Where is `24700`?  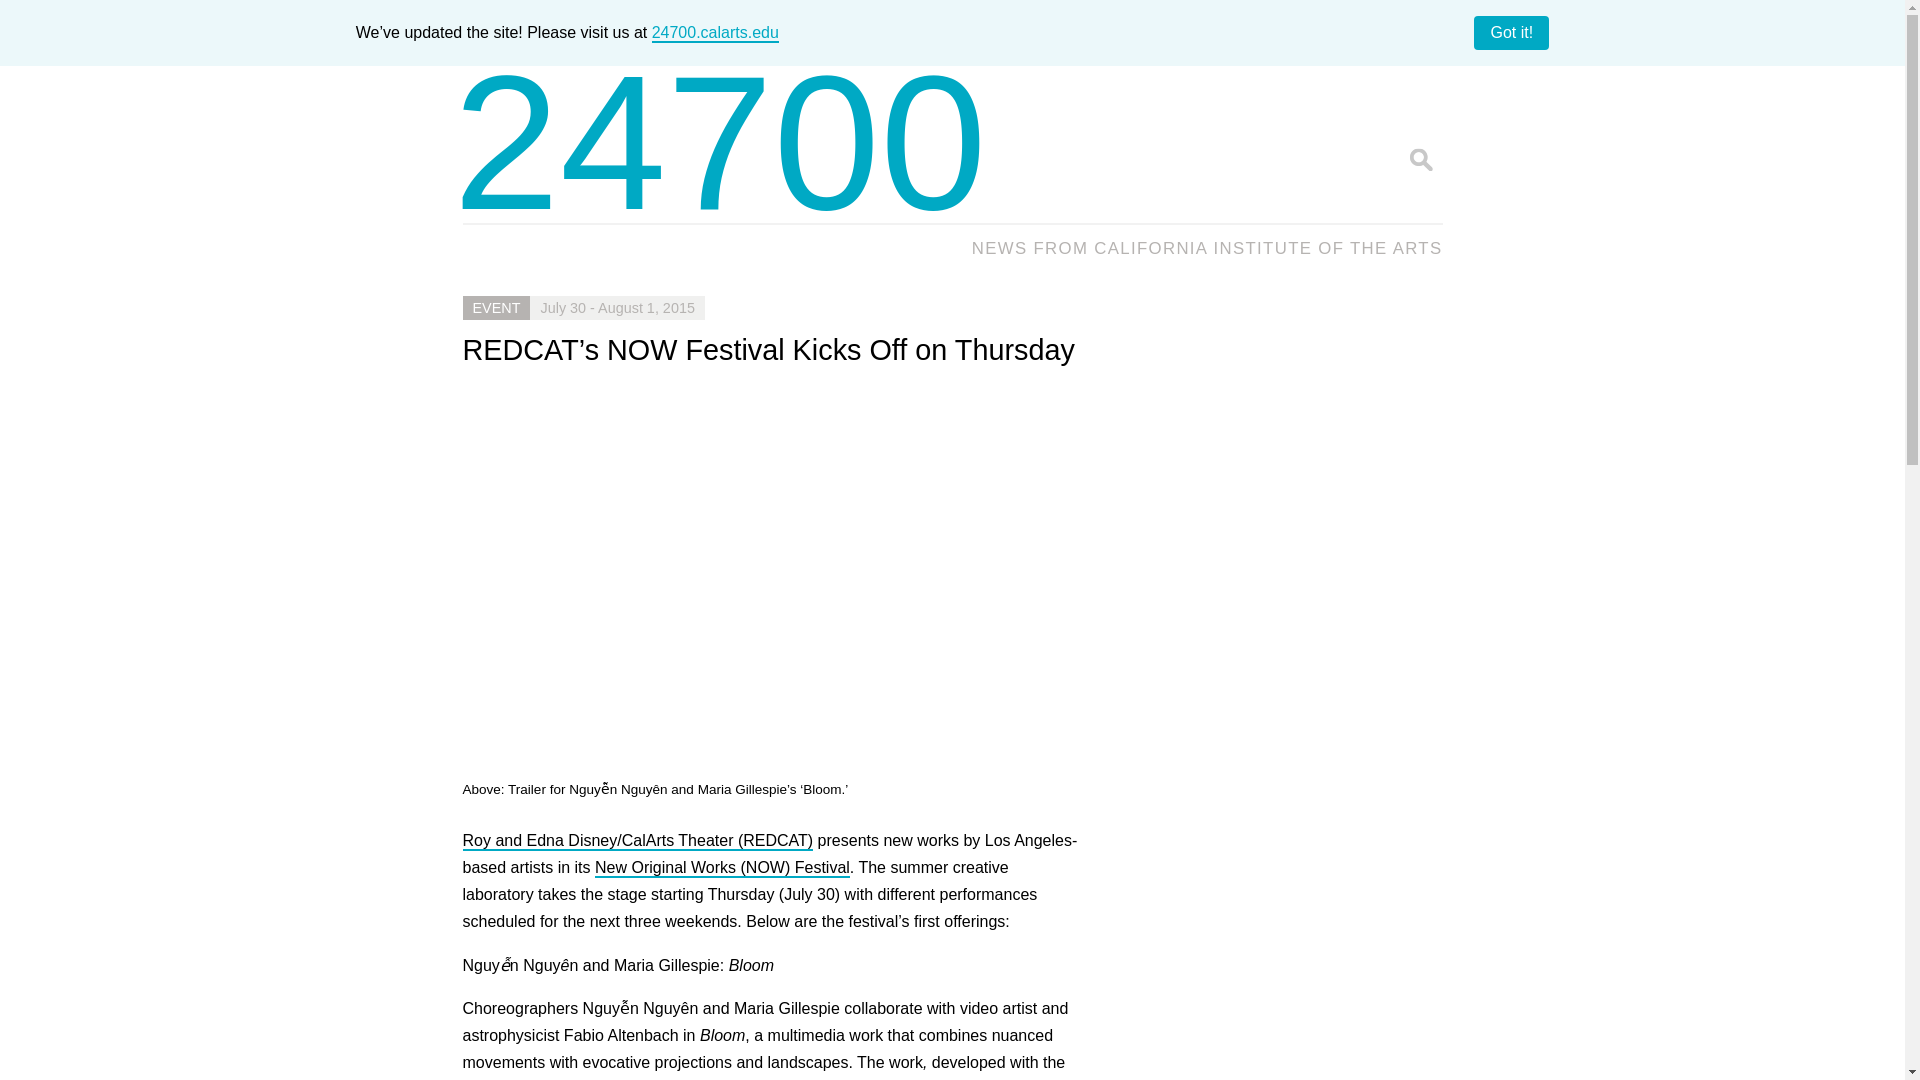 24700 is located at coordinates (720, 142).